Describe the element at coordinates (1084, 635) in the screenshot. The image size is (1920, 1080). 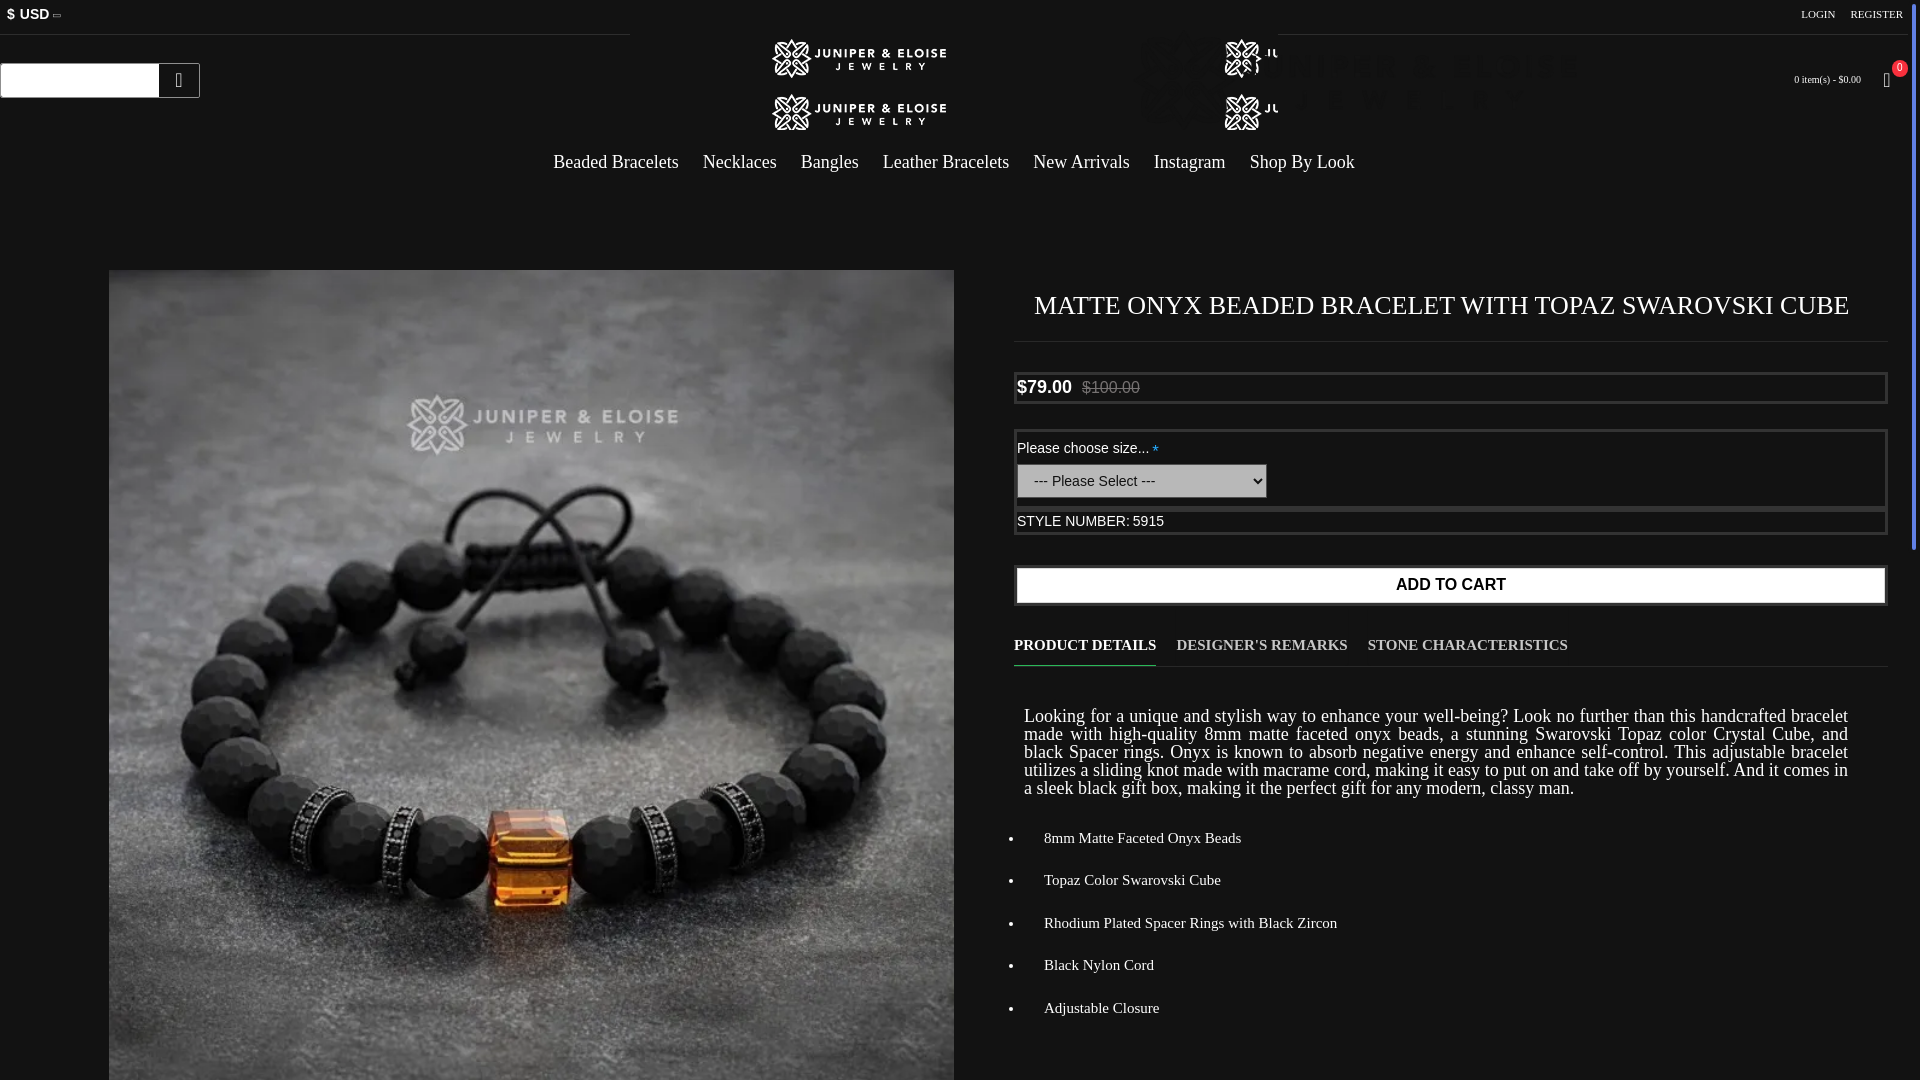
I see `PRODUCT DETAILS` at that location.